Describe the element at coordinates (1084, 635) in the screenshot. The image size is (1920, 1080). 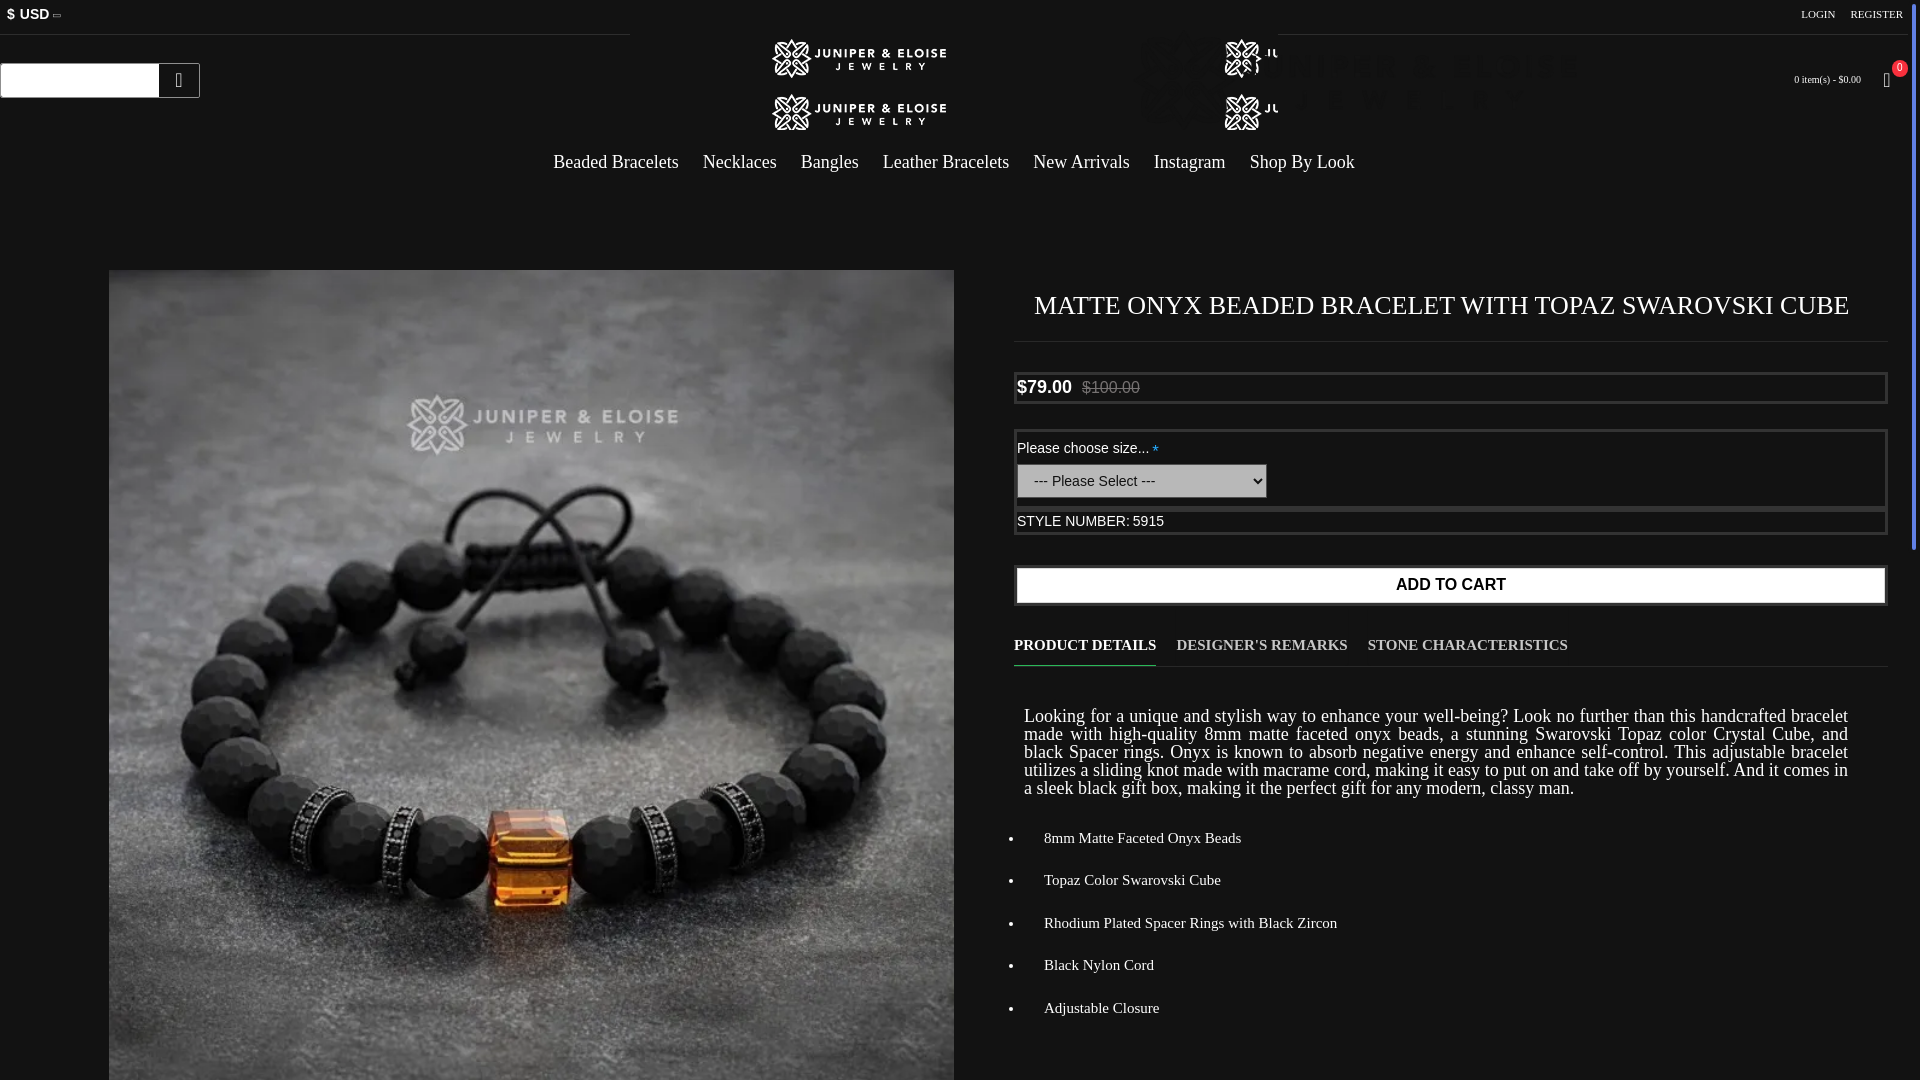
I see `PRODUCT DETAILS` at that location.